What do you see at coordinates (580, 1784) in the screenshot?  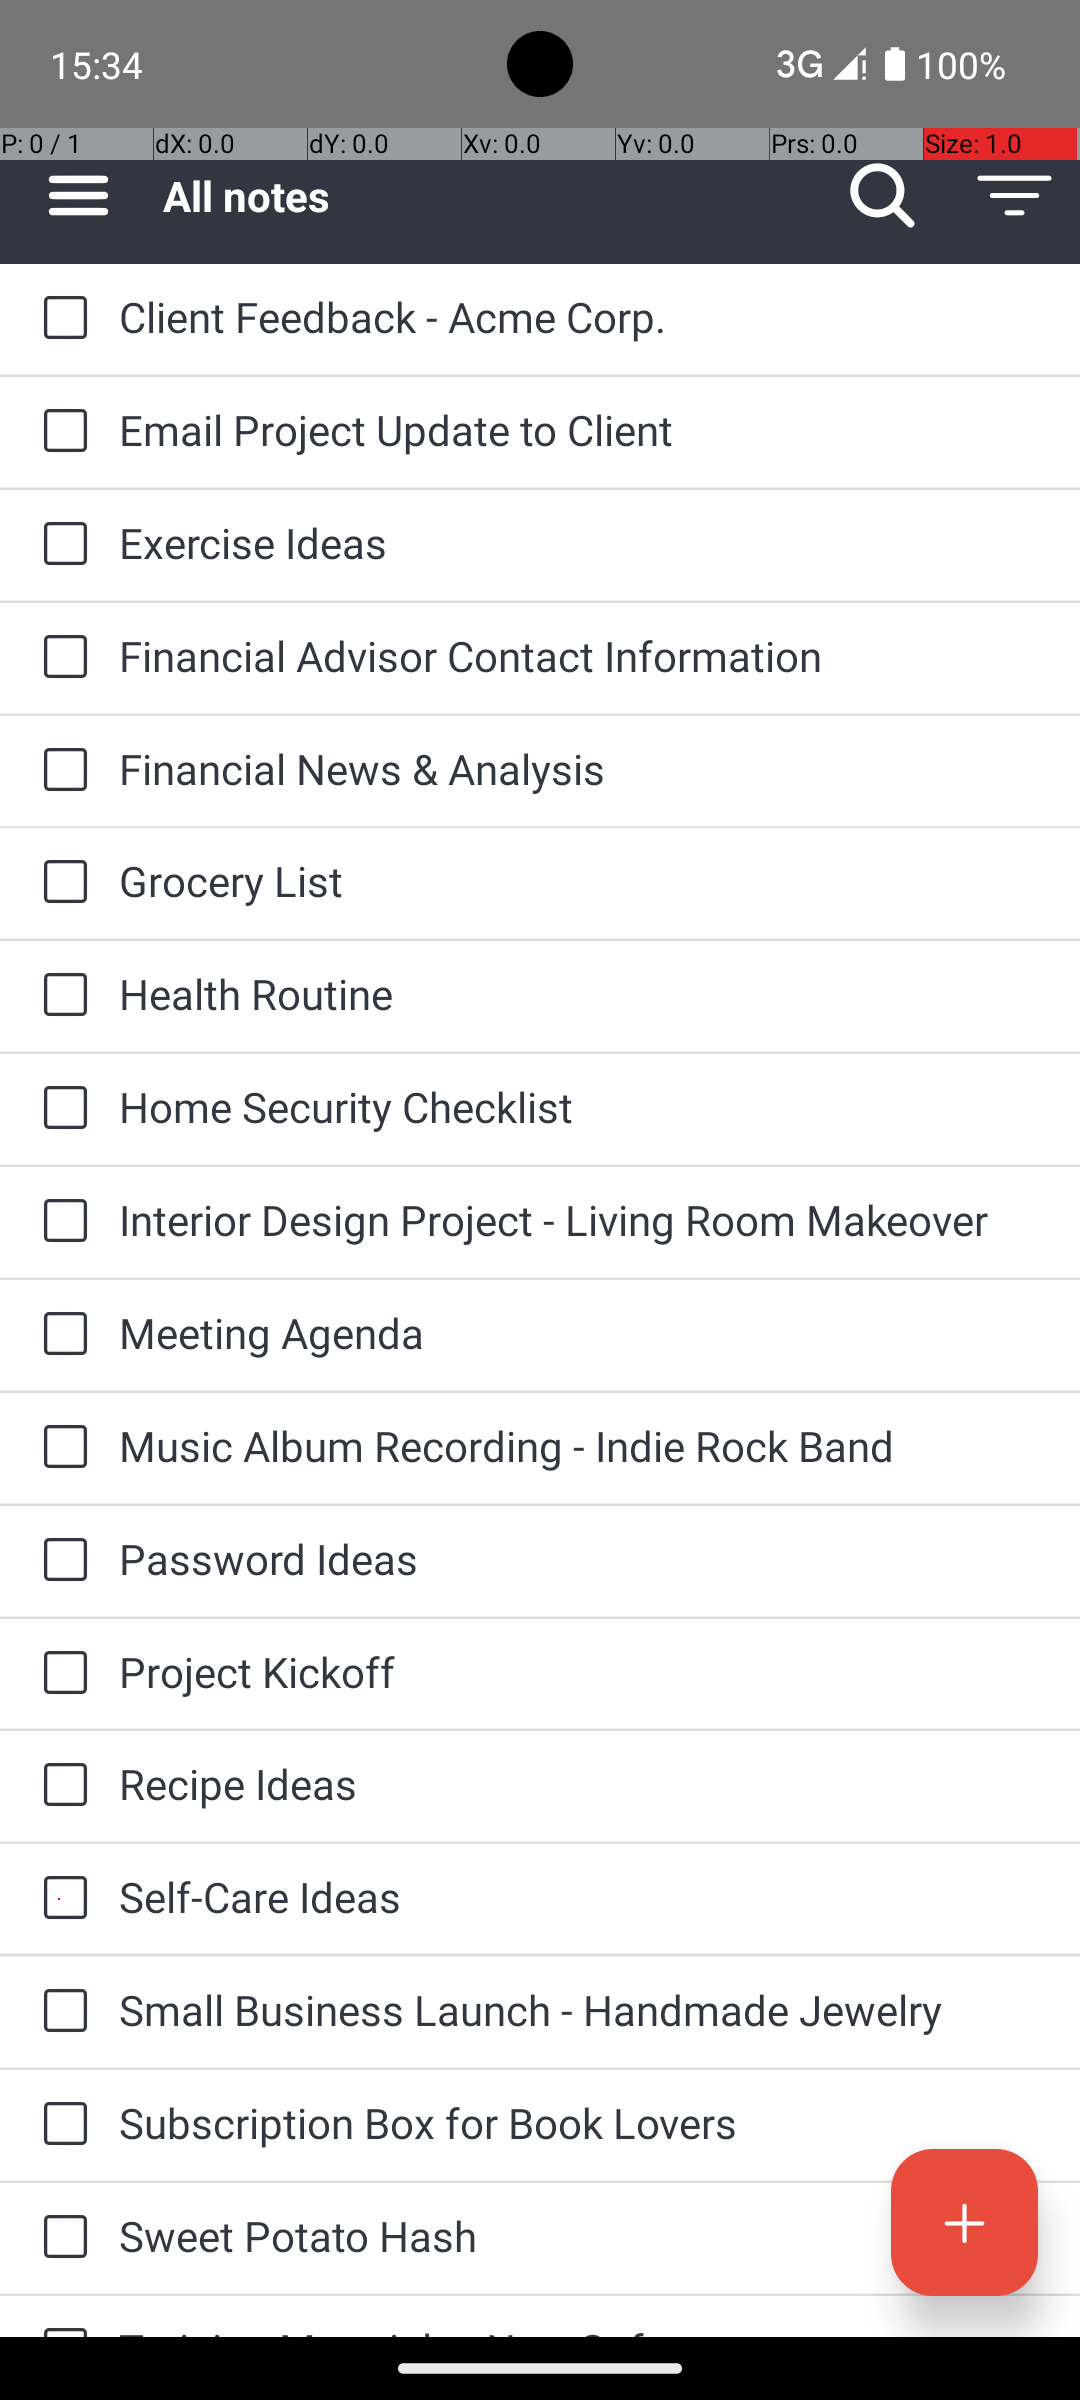 I see `Recipe Ideas` at bounding box center [580, 1784].